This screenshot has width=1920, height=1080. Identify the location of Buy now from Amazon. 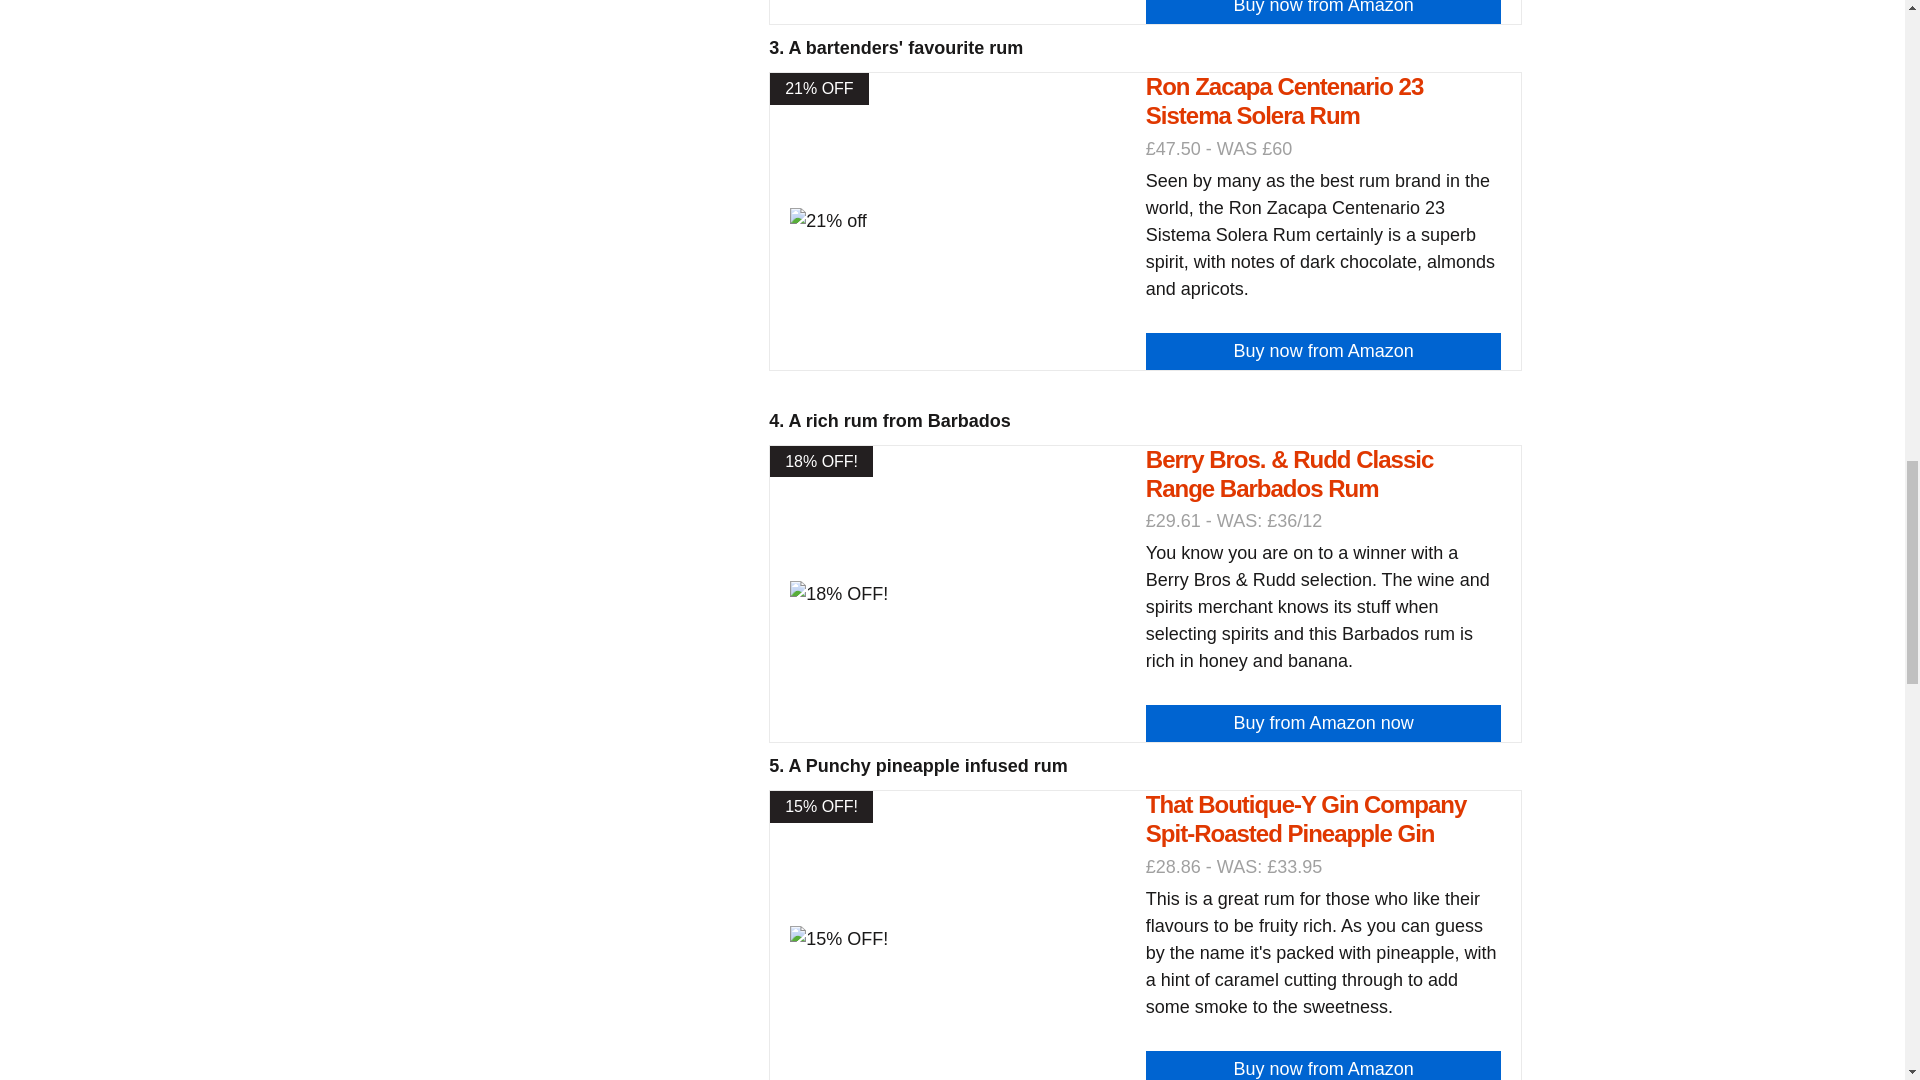
(1324, 1065).